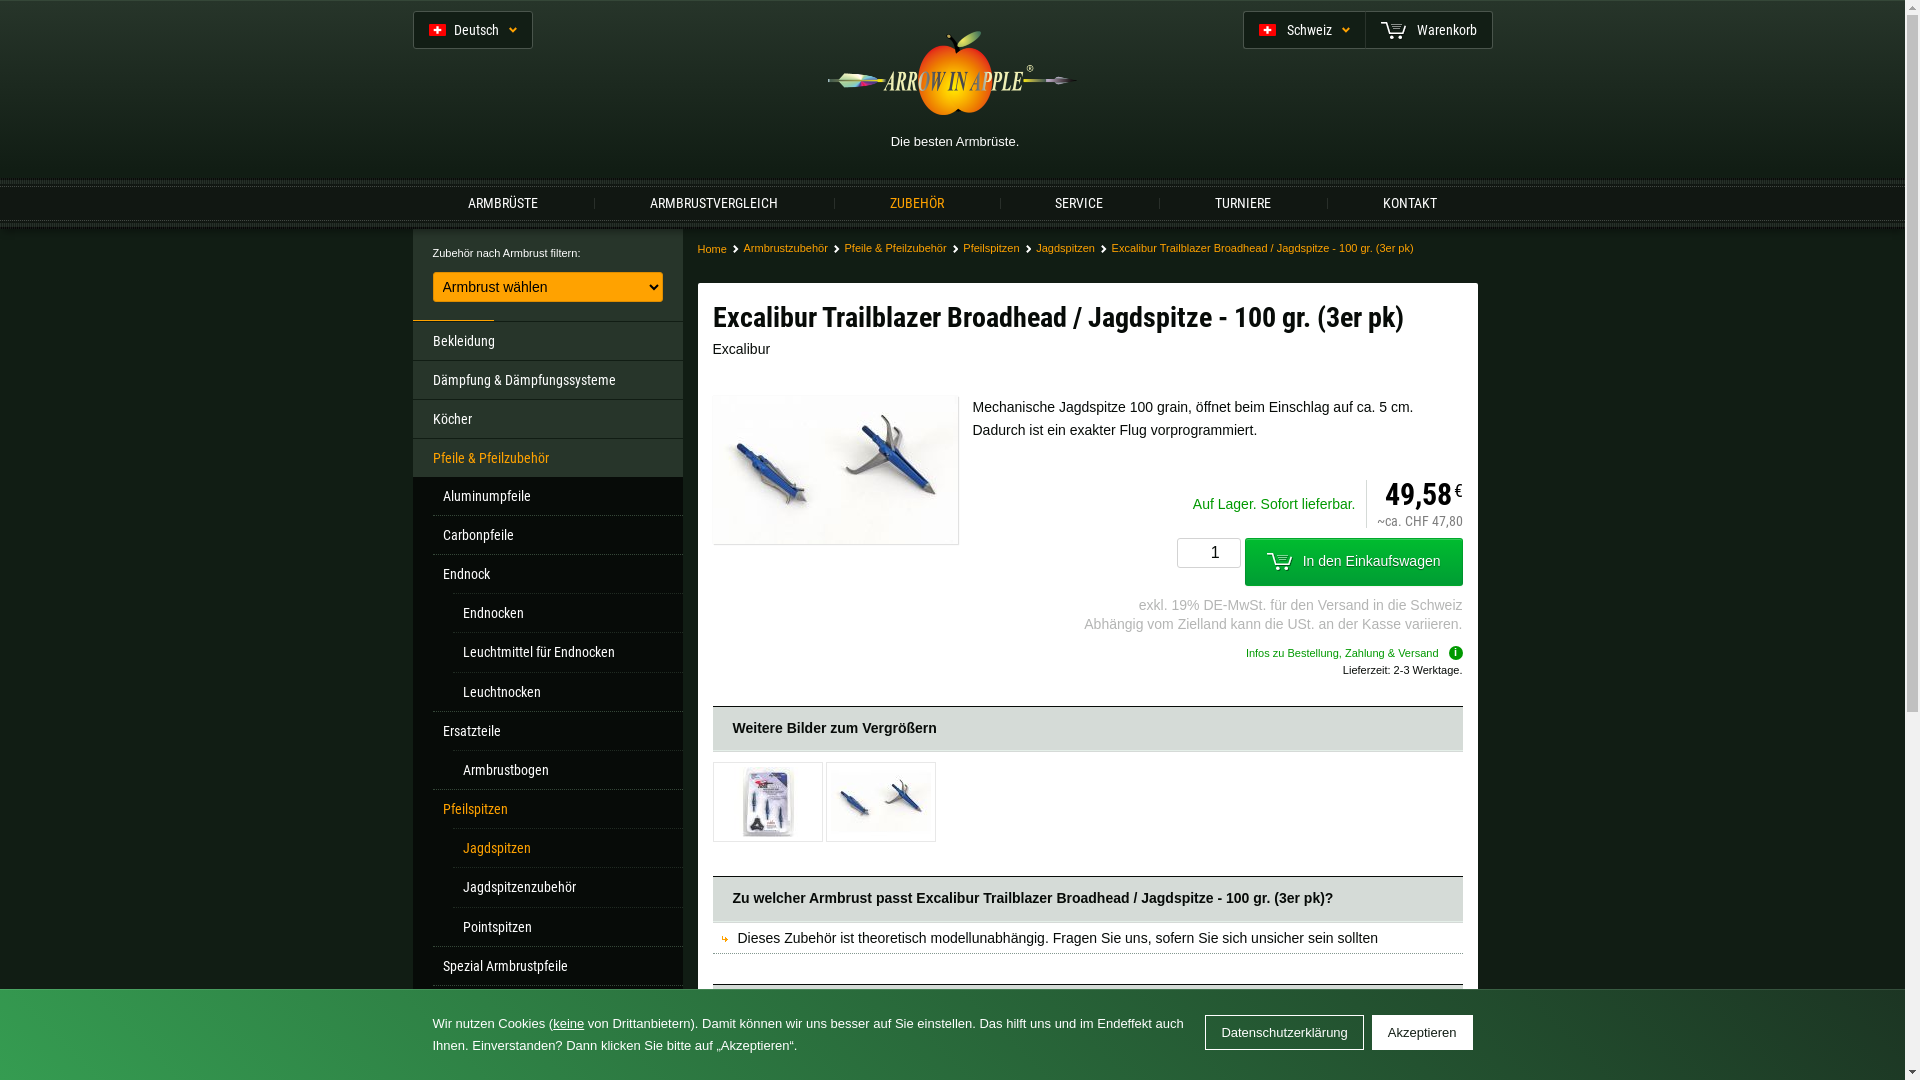 Image resolution: width=1920 pixels, height=1080 pixels. What do you see at coordinates (1422, 1032) in the screenshot?
I see `Akzeptieren` at bounding box center [1422, 1032].